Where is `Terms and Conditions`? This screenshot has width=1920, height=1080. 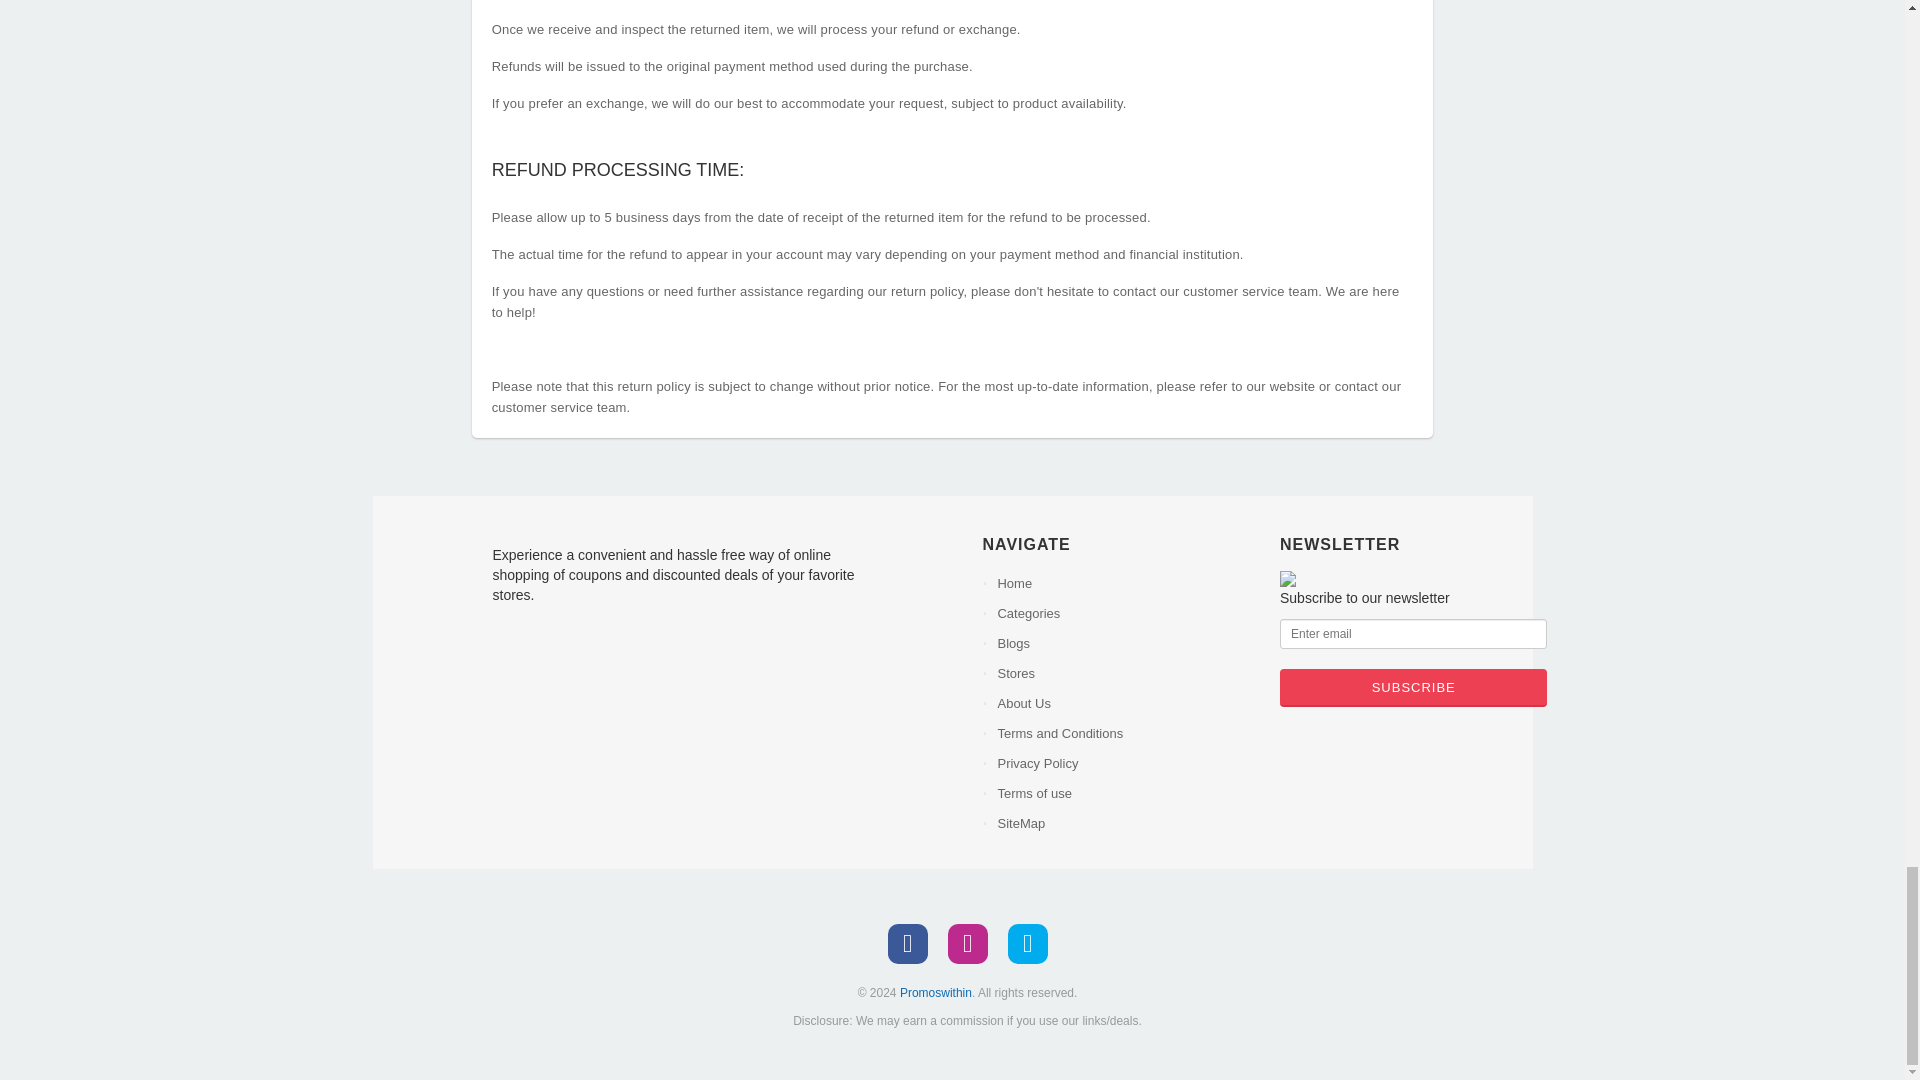 Terms and Conditions is located at coordinates (1122, 734).